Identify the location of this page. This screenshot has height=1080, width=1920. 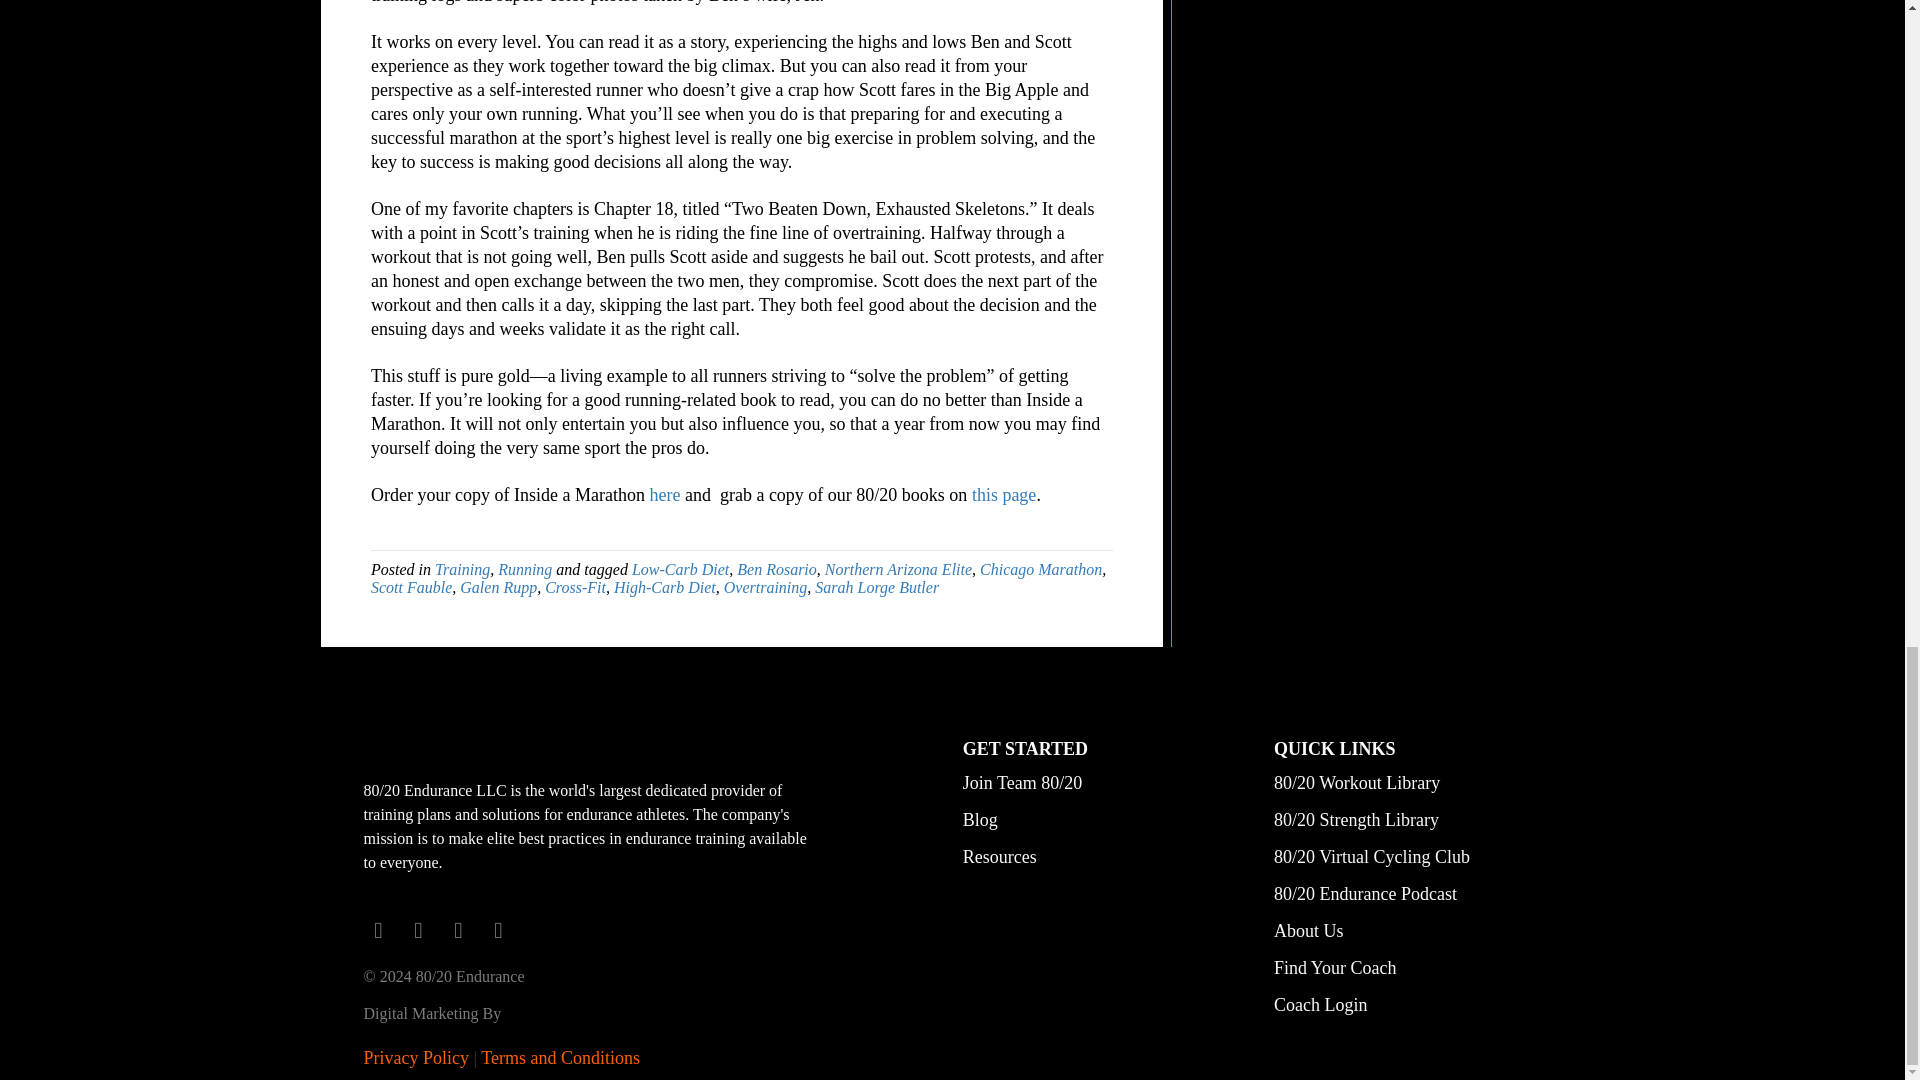
(1004, 494).